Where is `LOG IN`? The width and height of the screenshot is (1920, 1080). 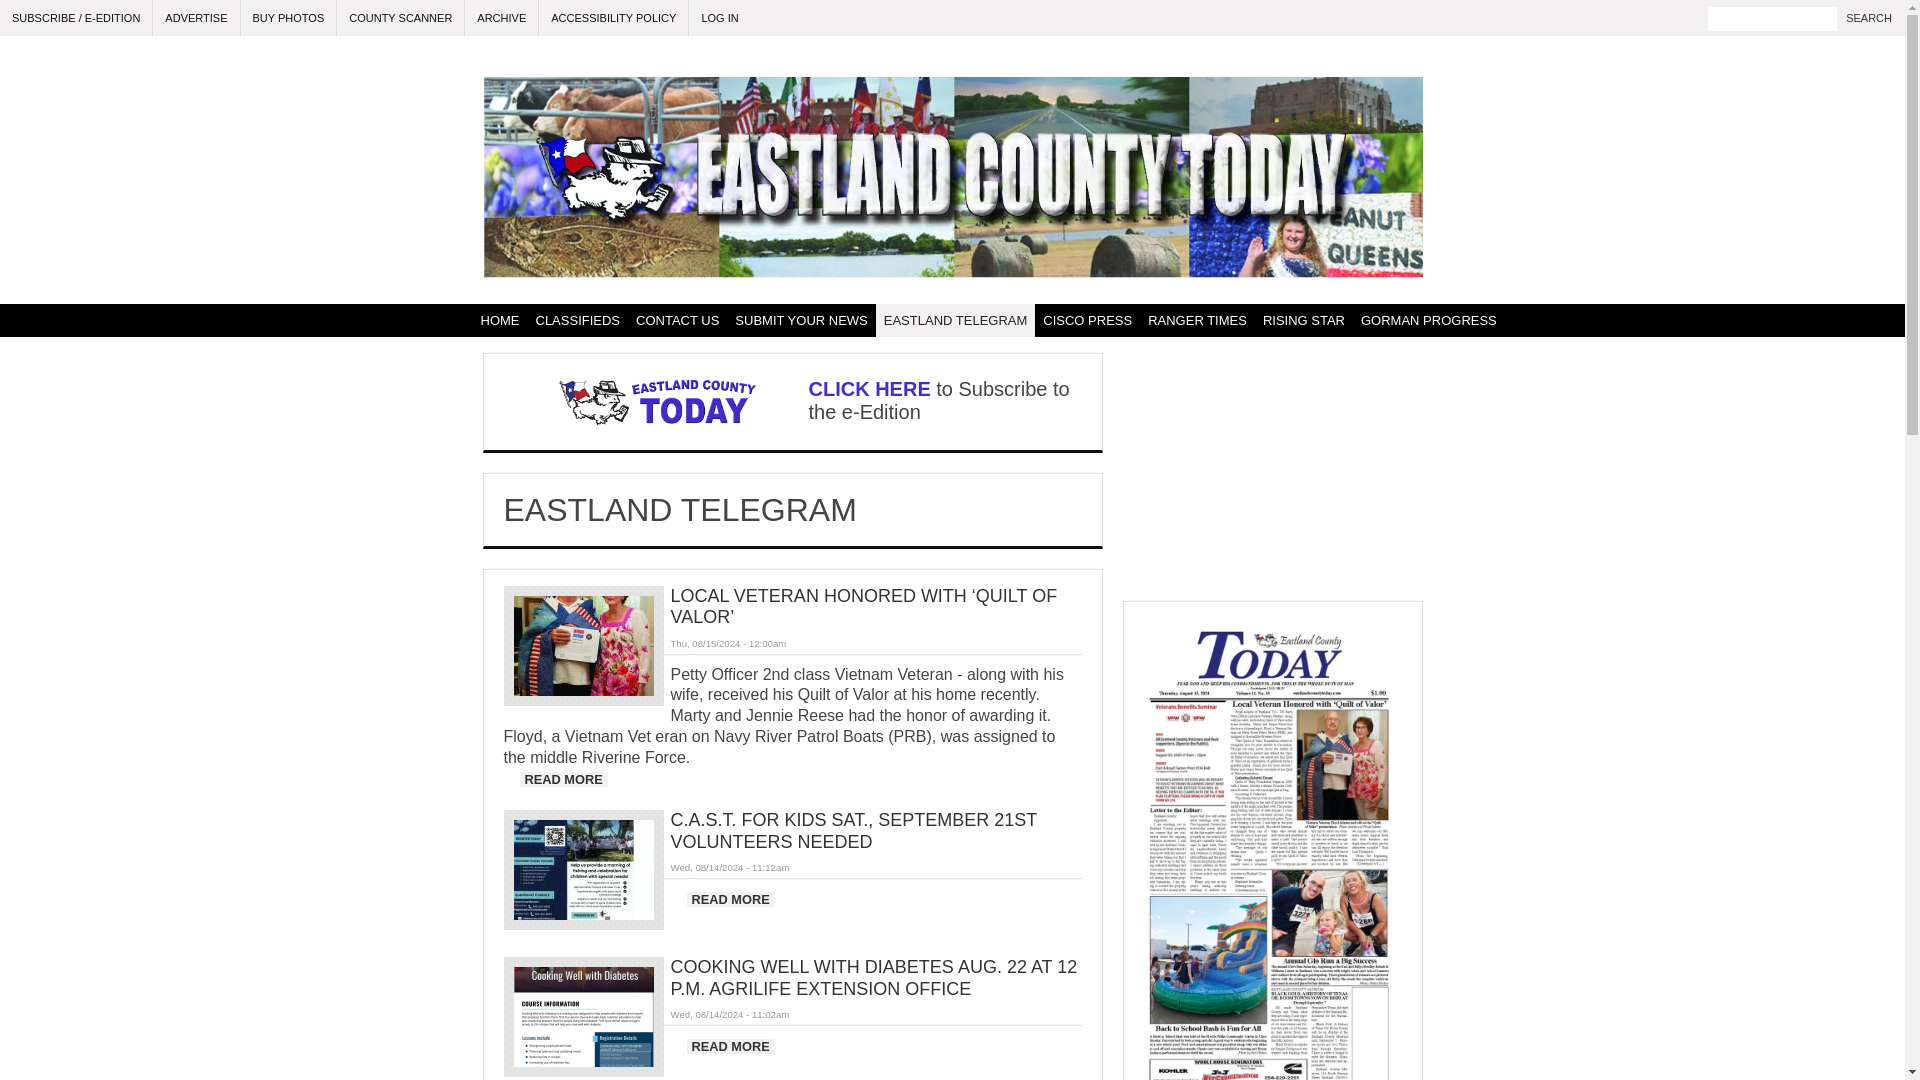 LOG IN is located at coordinates (720, 18).